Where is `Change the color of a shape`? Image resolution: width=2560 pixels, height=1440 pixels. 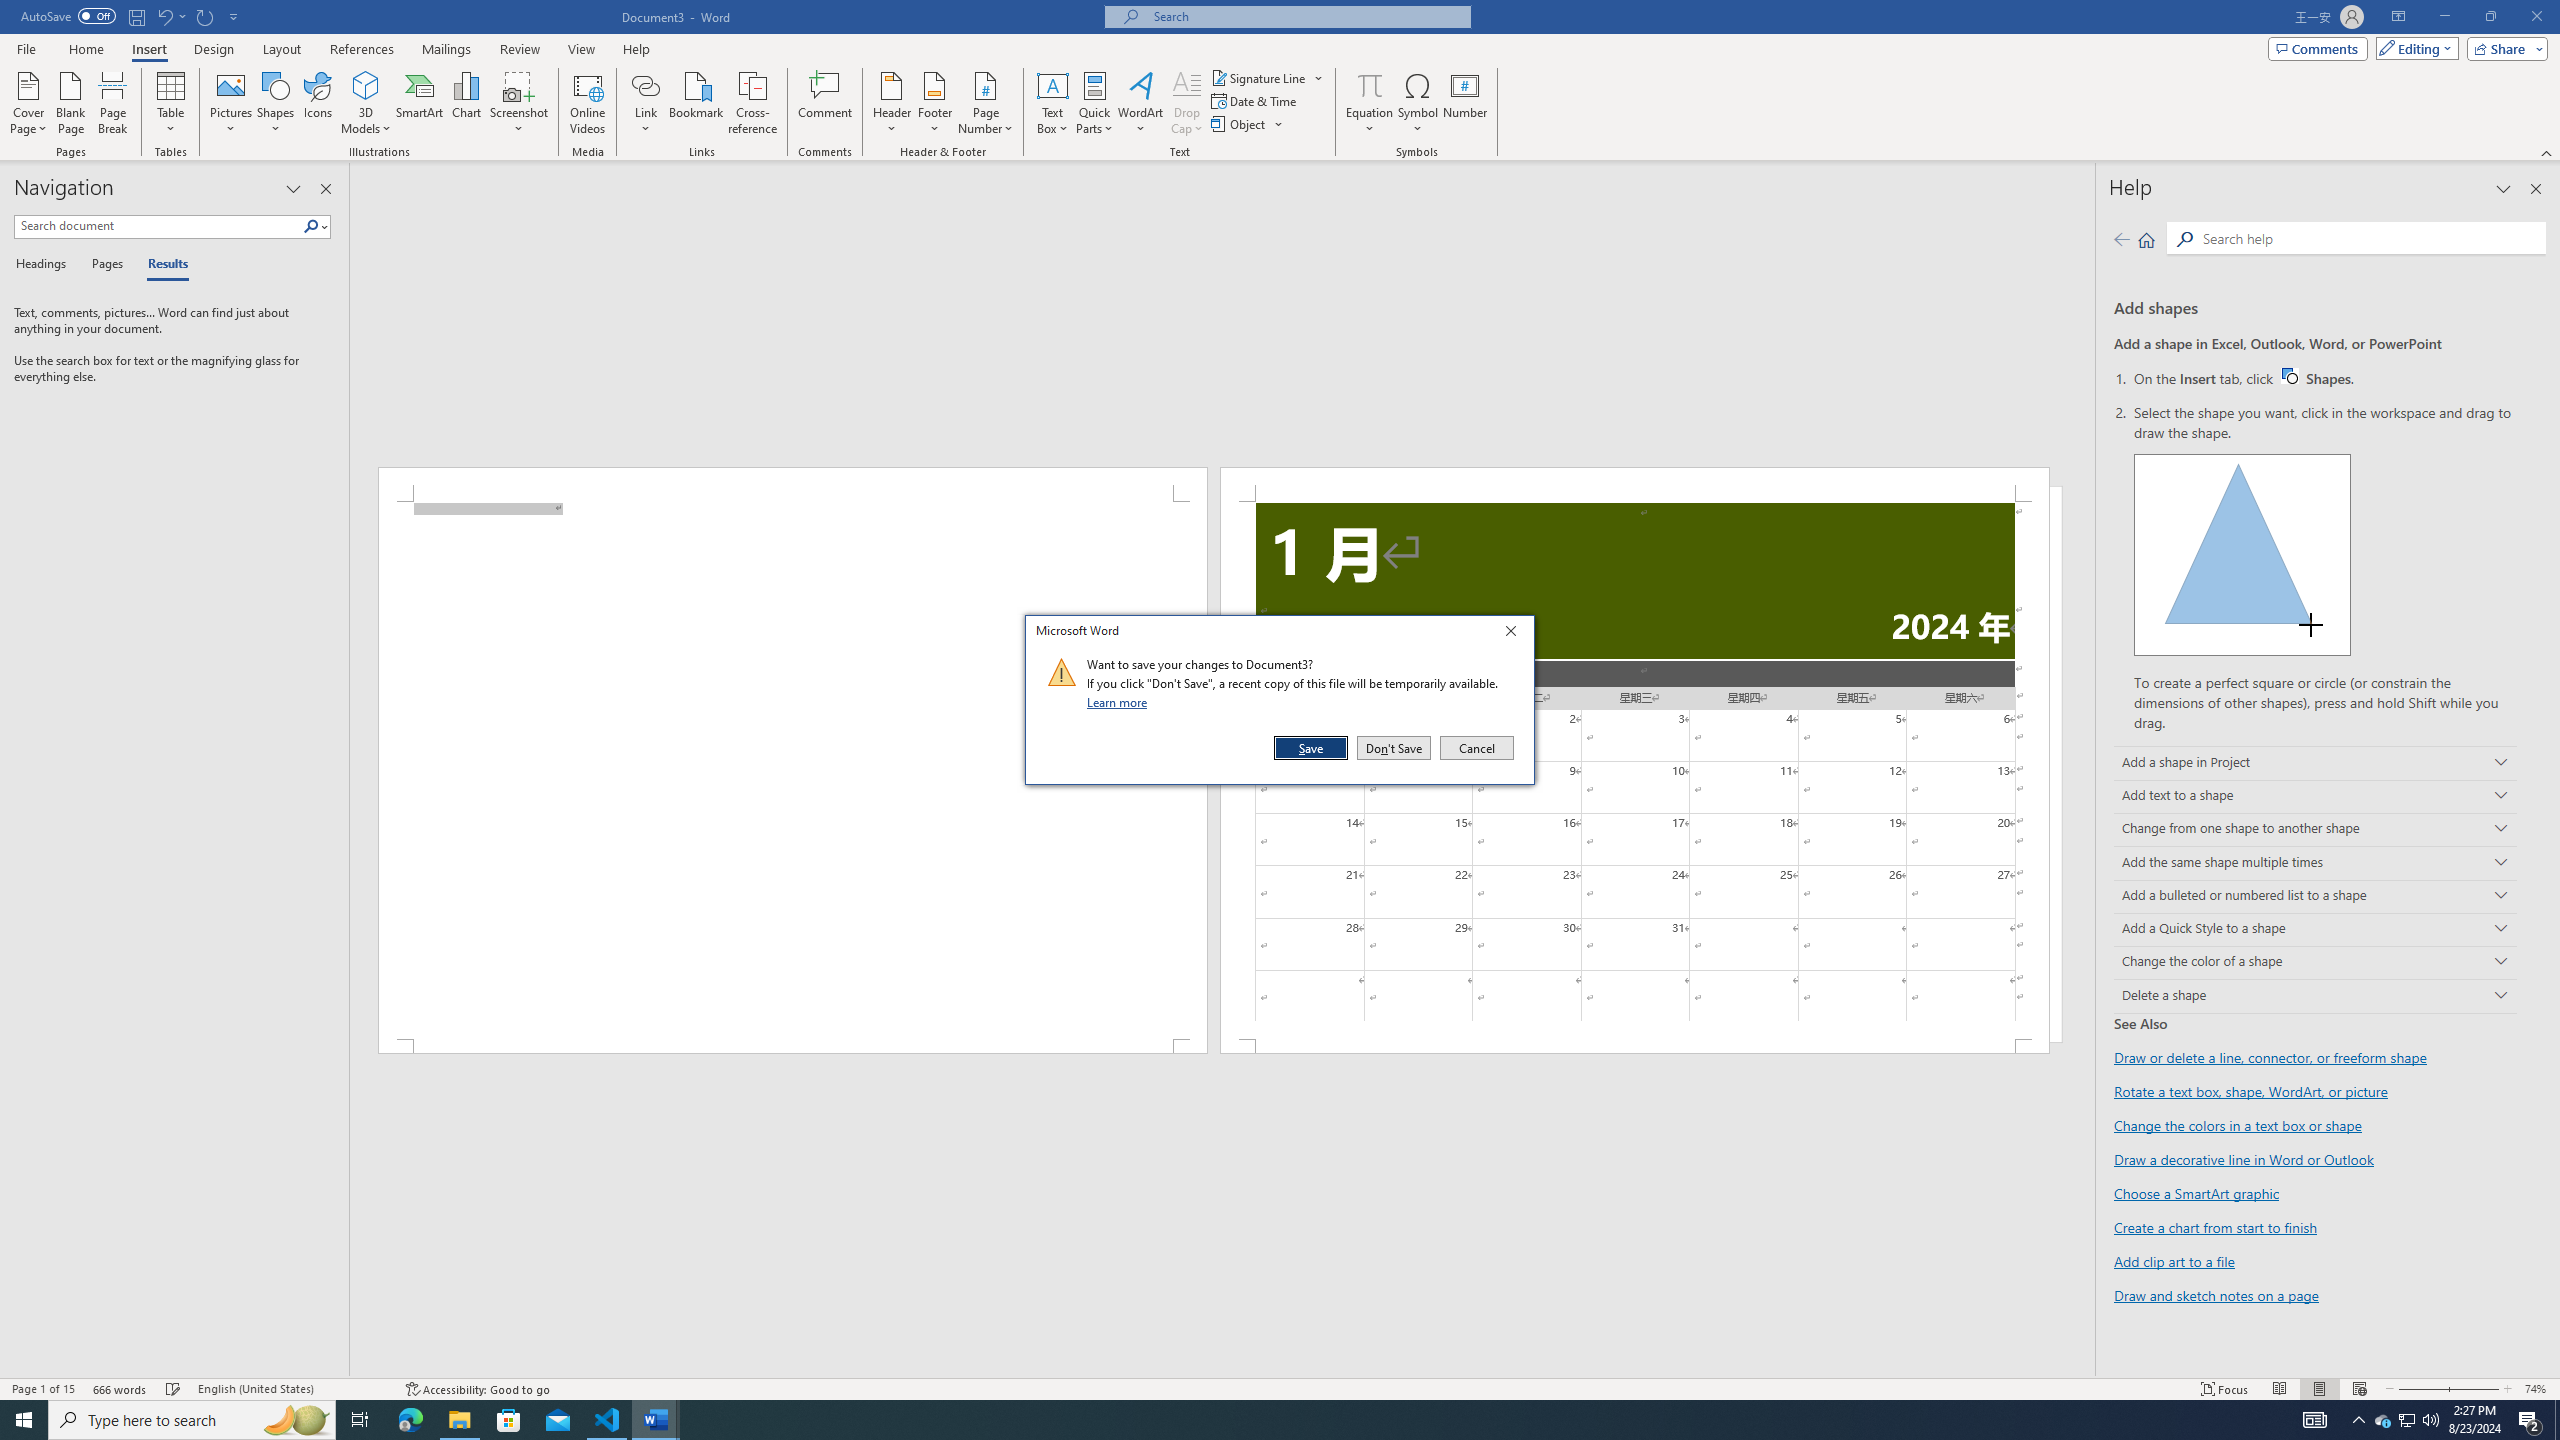
Change the color of a shape is located at coordinates (646, 85).